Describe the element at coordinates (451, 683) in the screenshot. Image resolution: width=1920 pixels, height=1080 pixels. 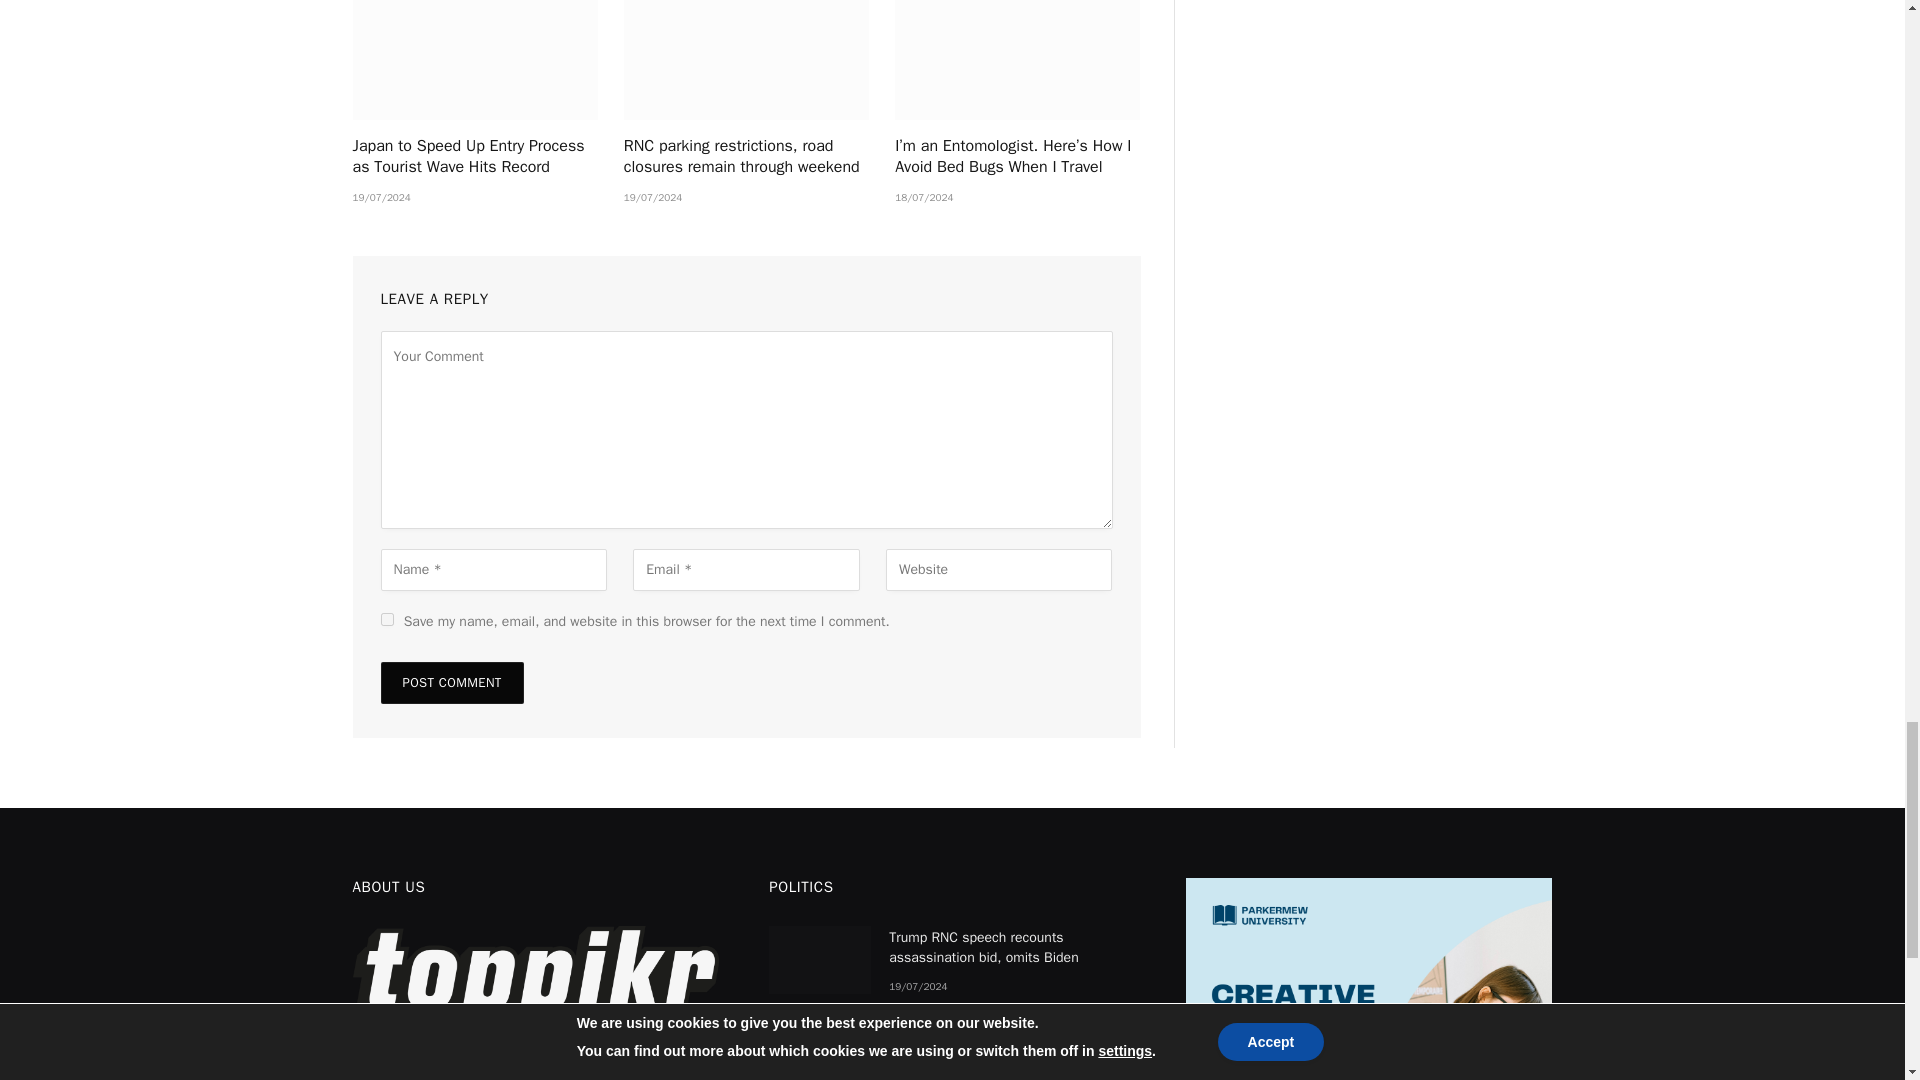
I see `Post Comment` at that location.